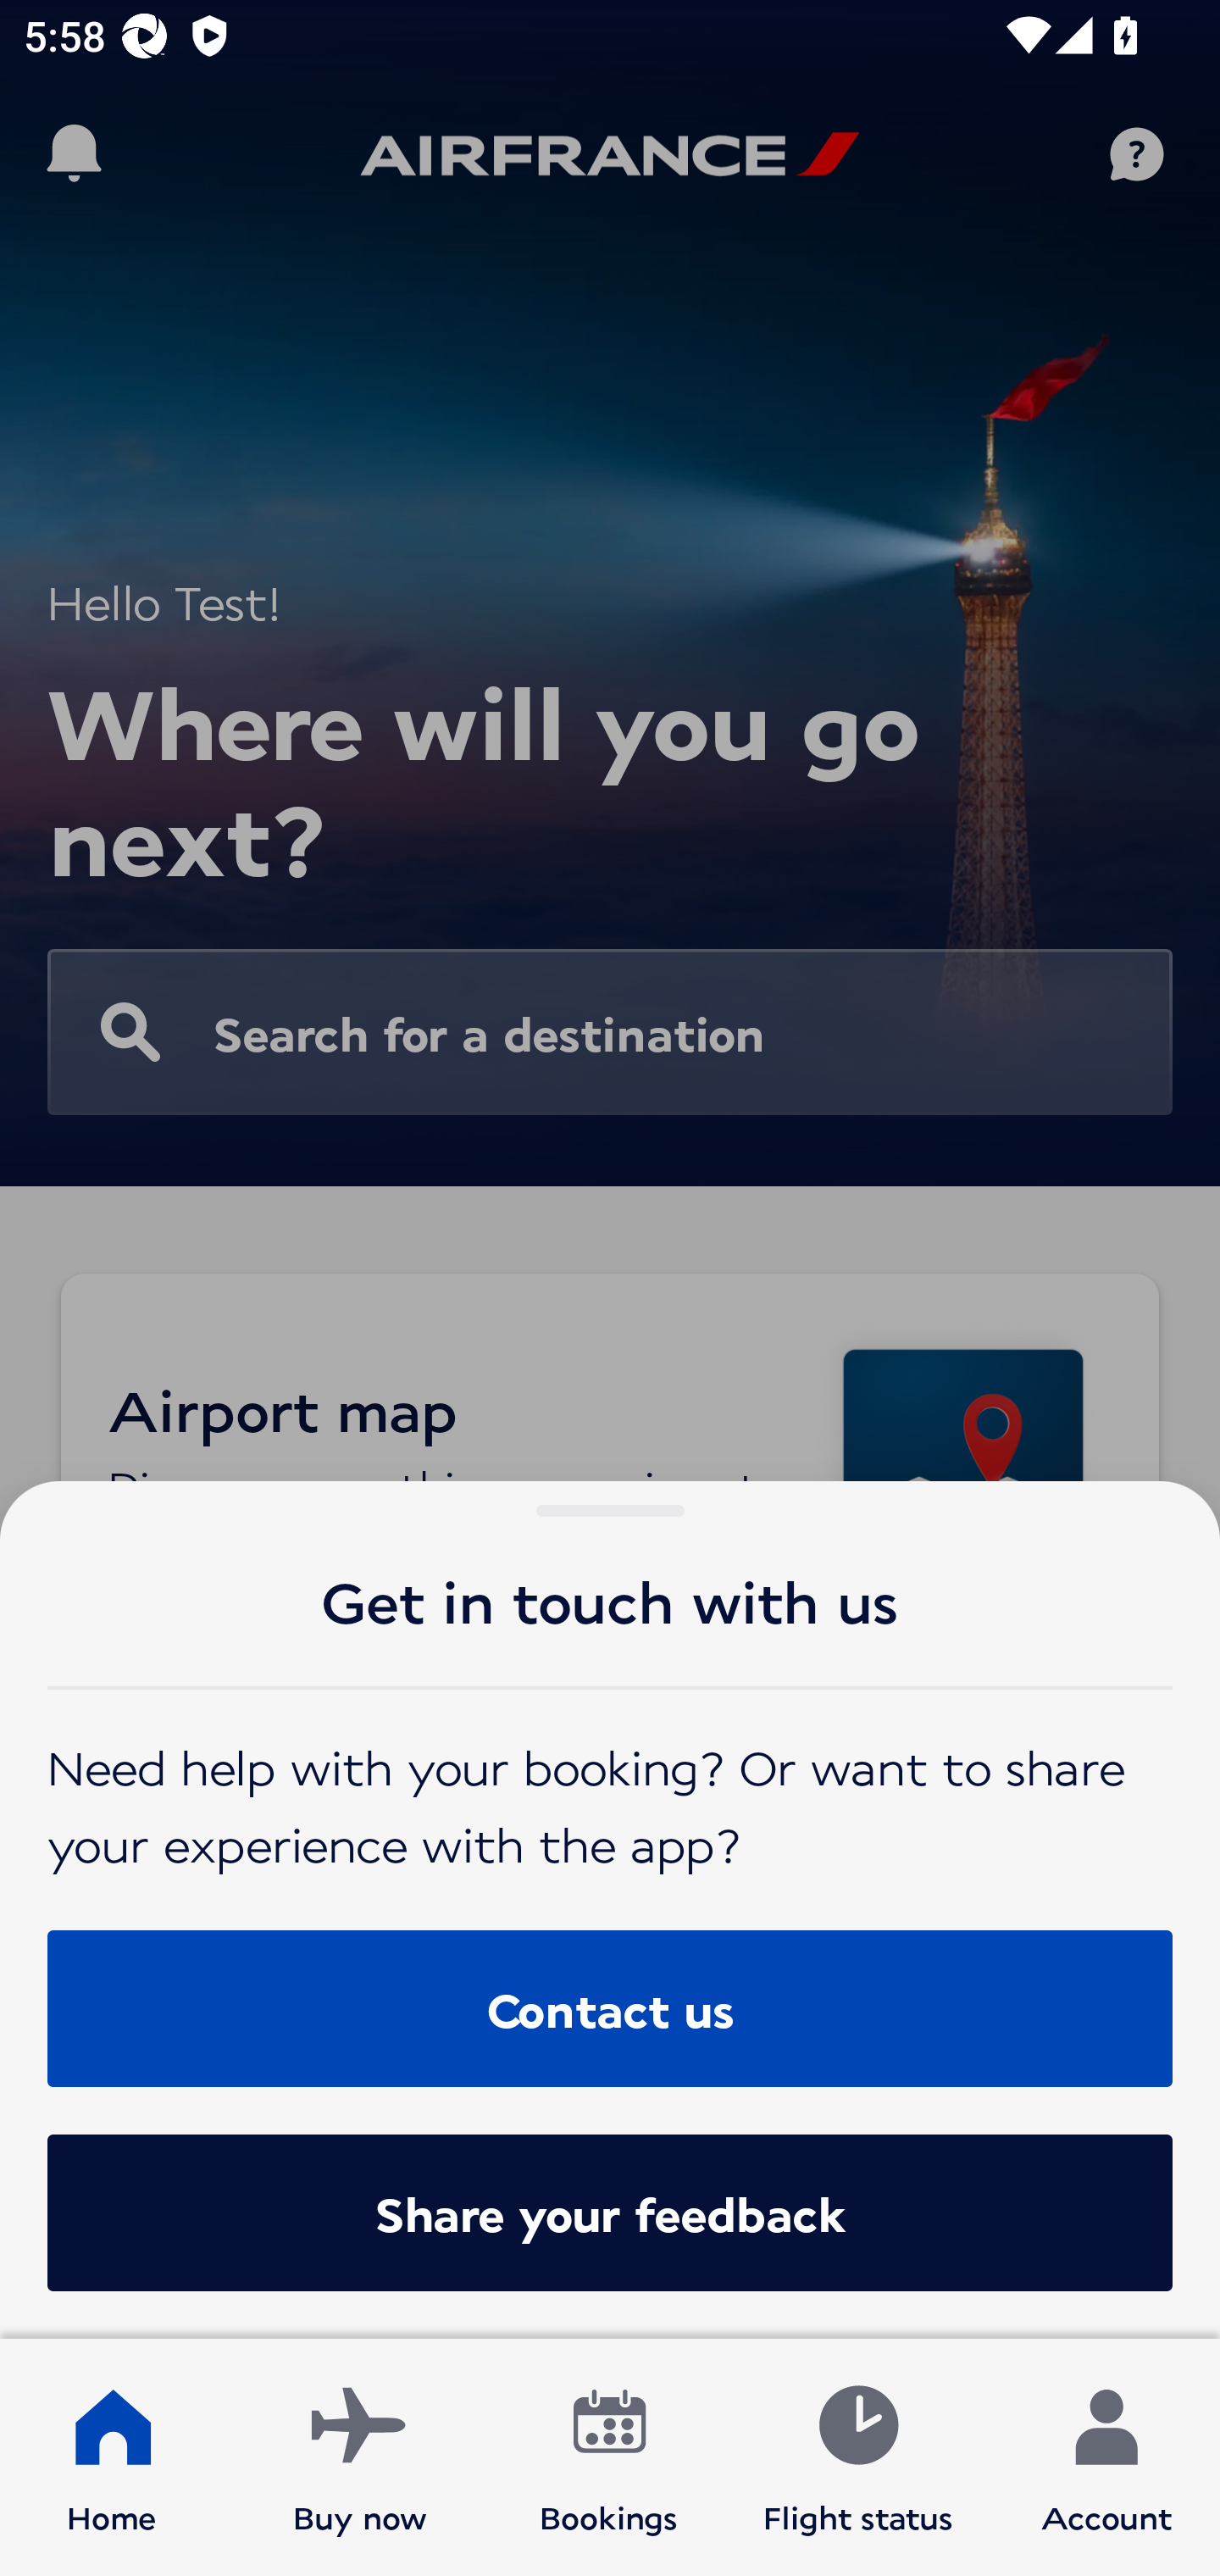 The width and height of the screenshot is (1220, 2576). Describe the element at coordinates (609, 2457) in the screenshot. I see `Bookings` at that location.